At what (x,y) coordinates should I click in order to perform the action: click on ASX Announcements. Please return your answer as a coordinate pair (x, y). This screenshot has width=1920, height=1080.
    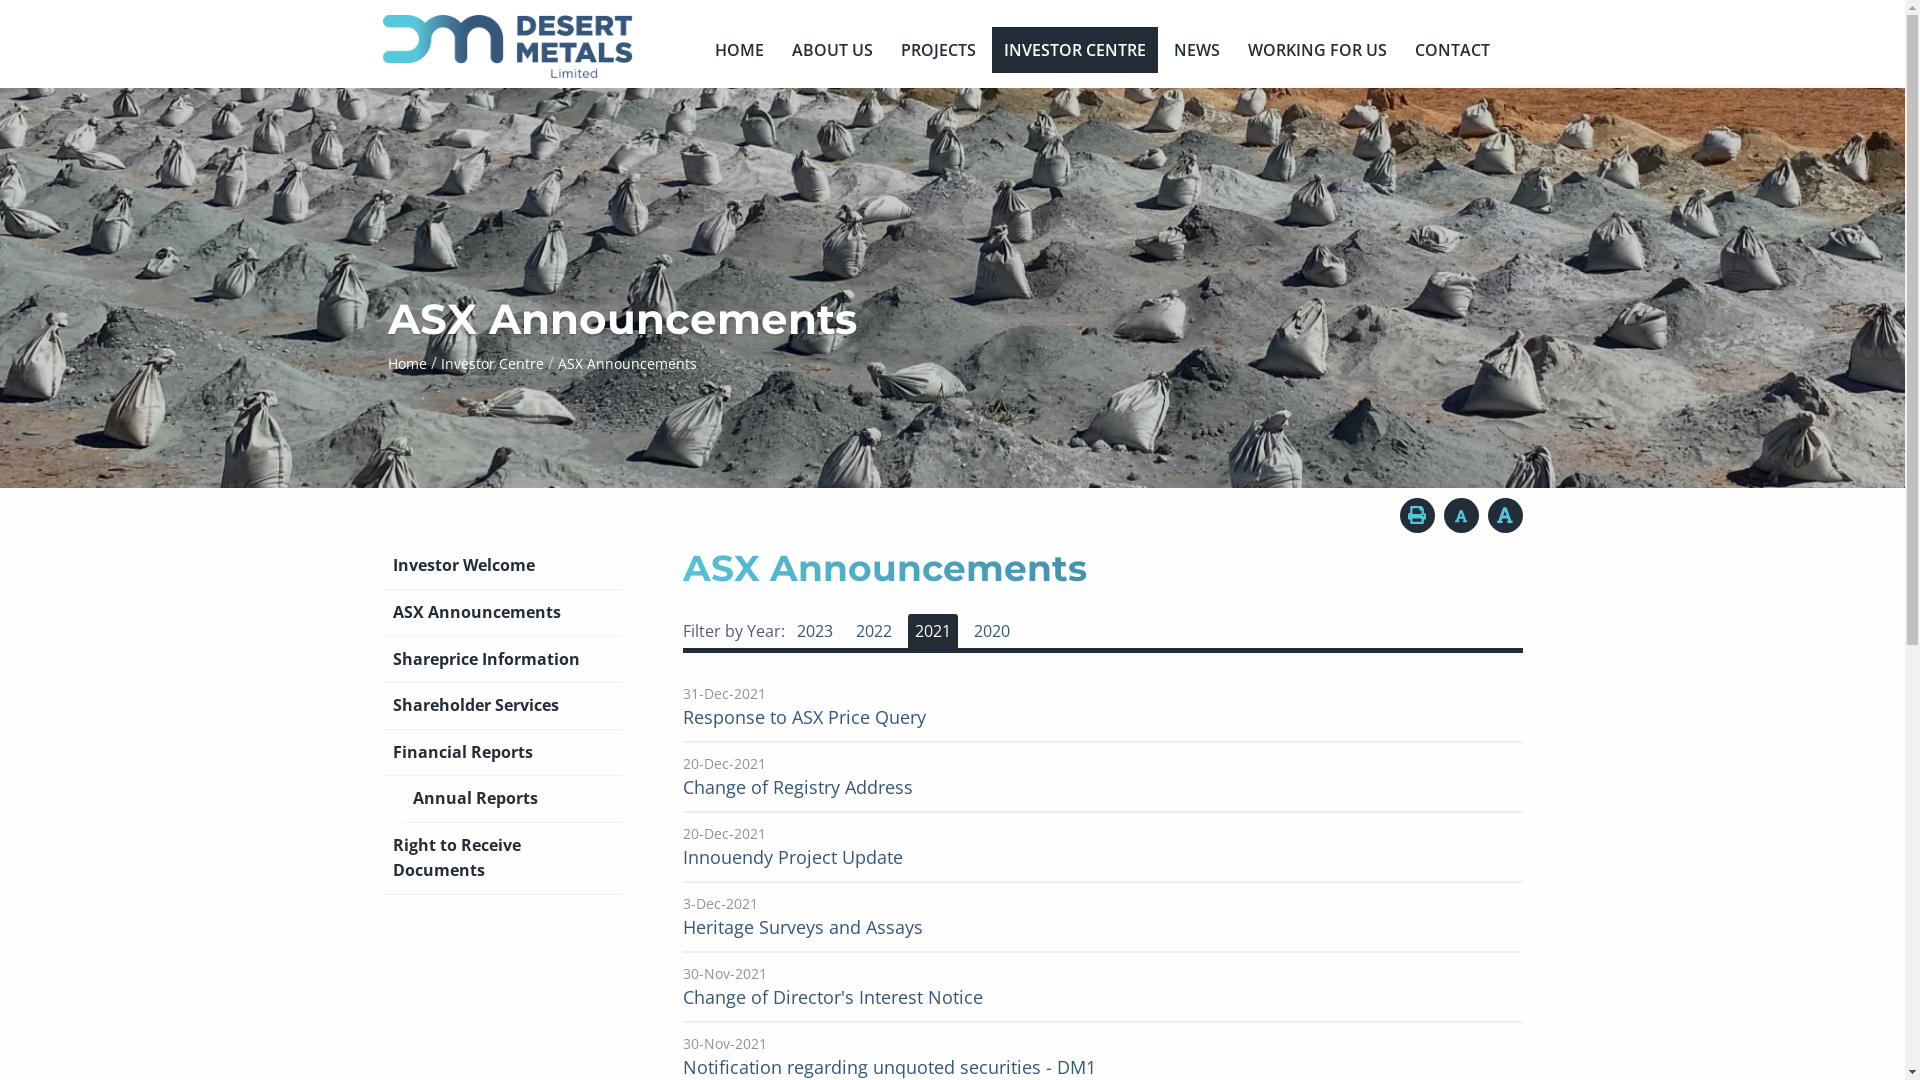
    Looking at the image, I should click on (626, 364).